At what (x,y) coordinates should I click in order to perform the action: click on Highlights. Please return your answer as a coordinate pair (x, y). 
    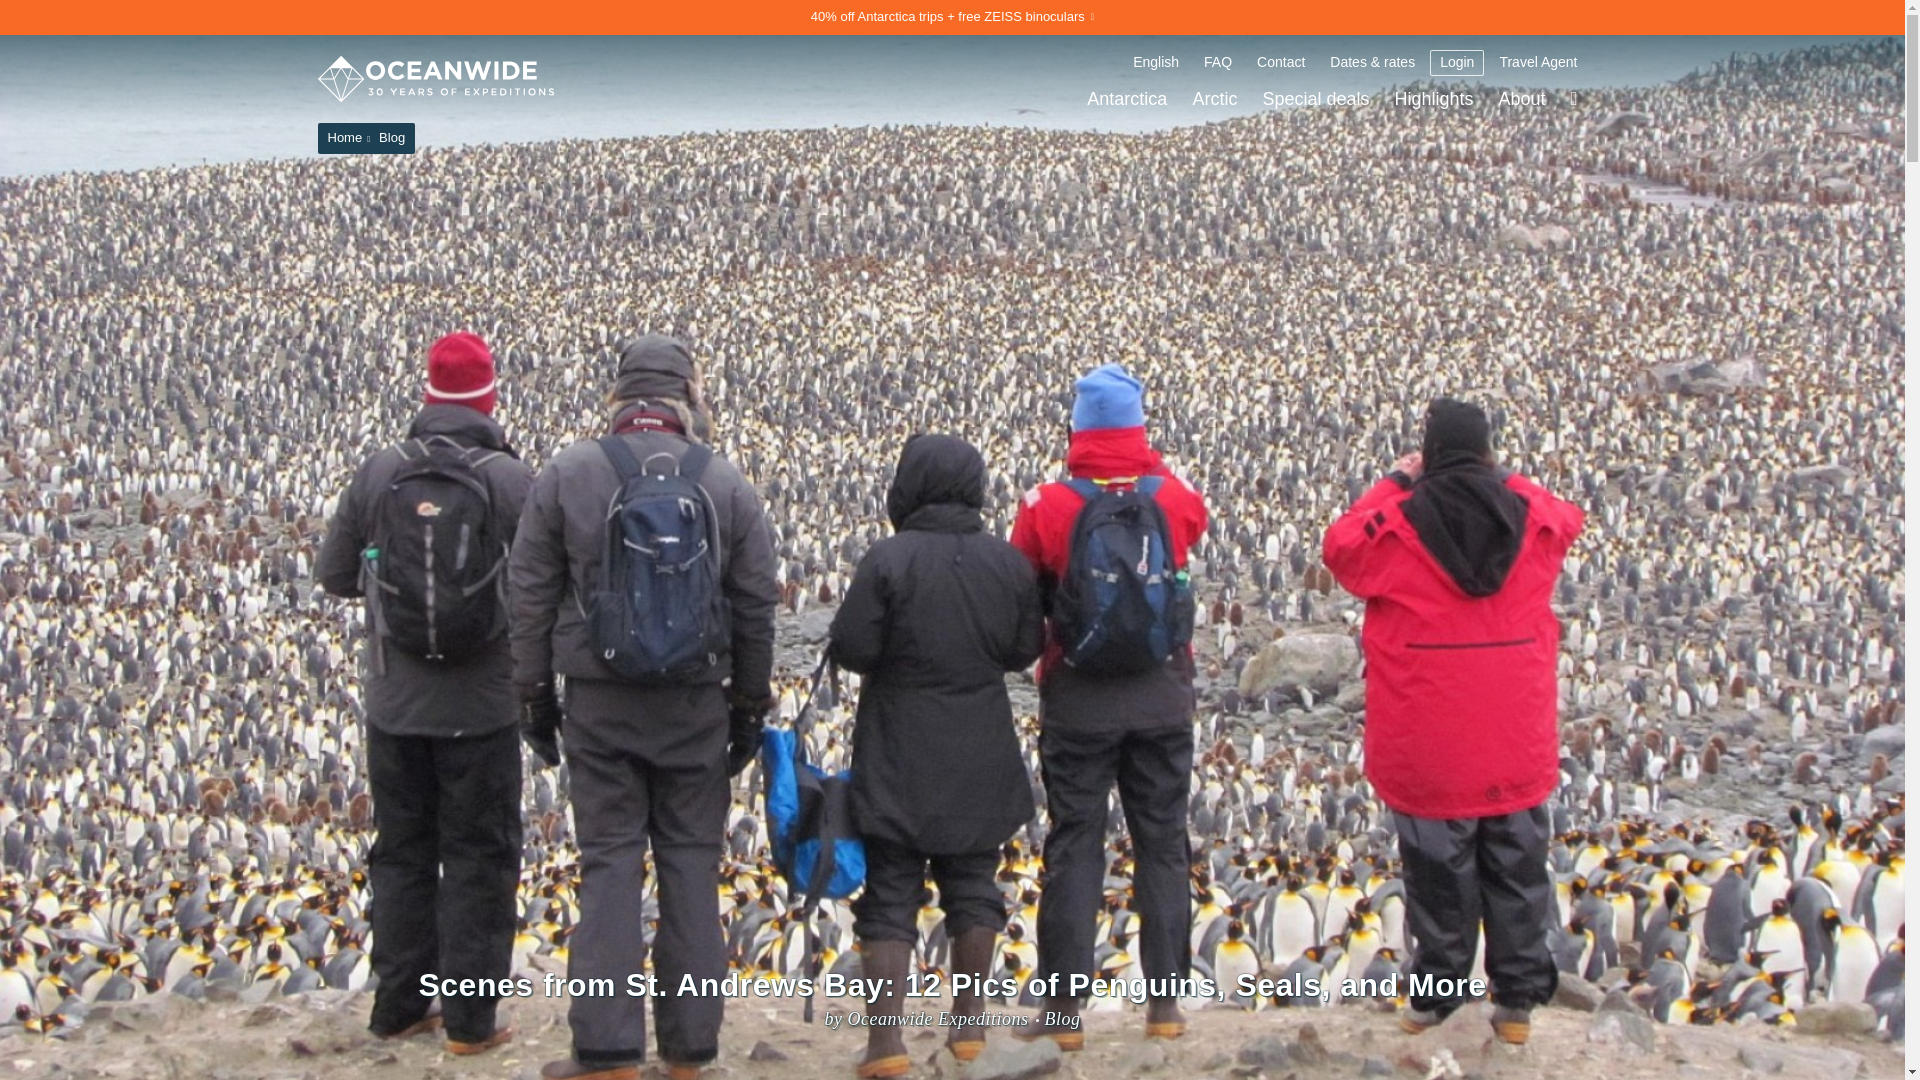
    Looking at the image, I should click on (1433, 98).